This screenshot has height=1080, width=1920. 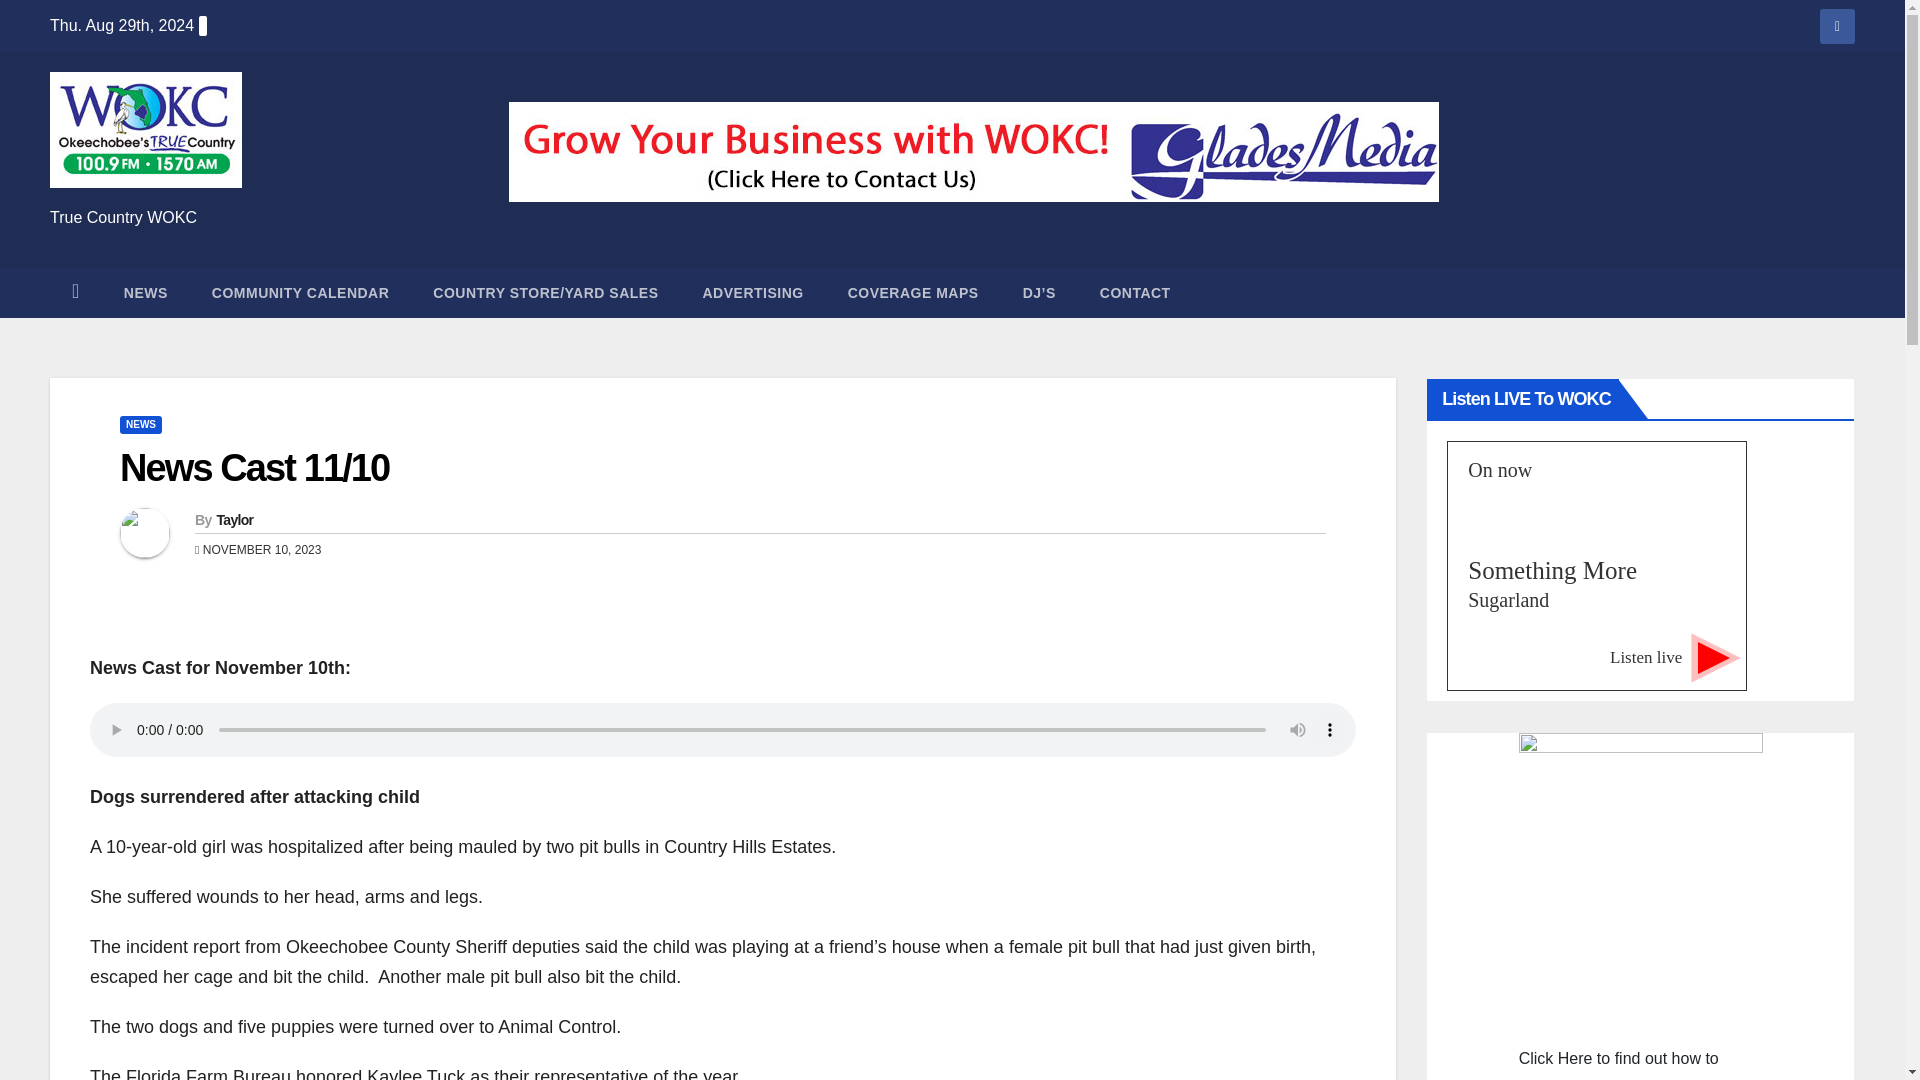 I want to click on NEWS, so click(x=140, y=424).